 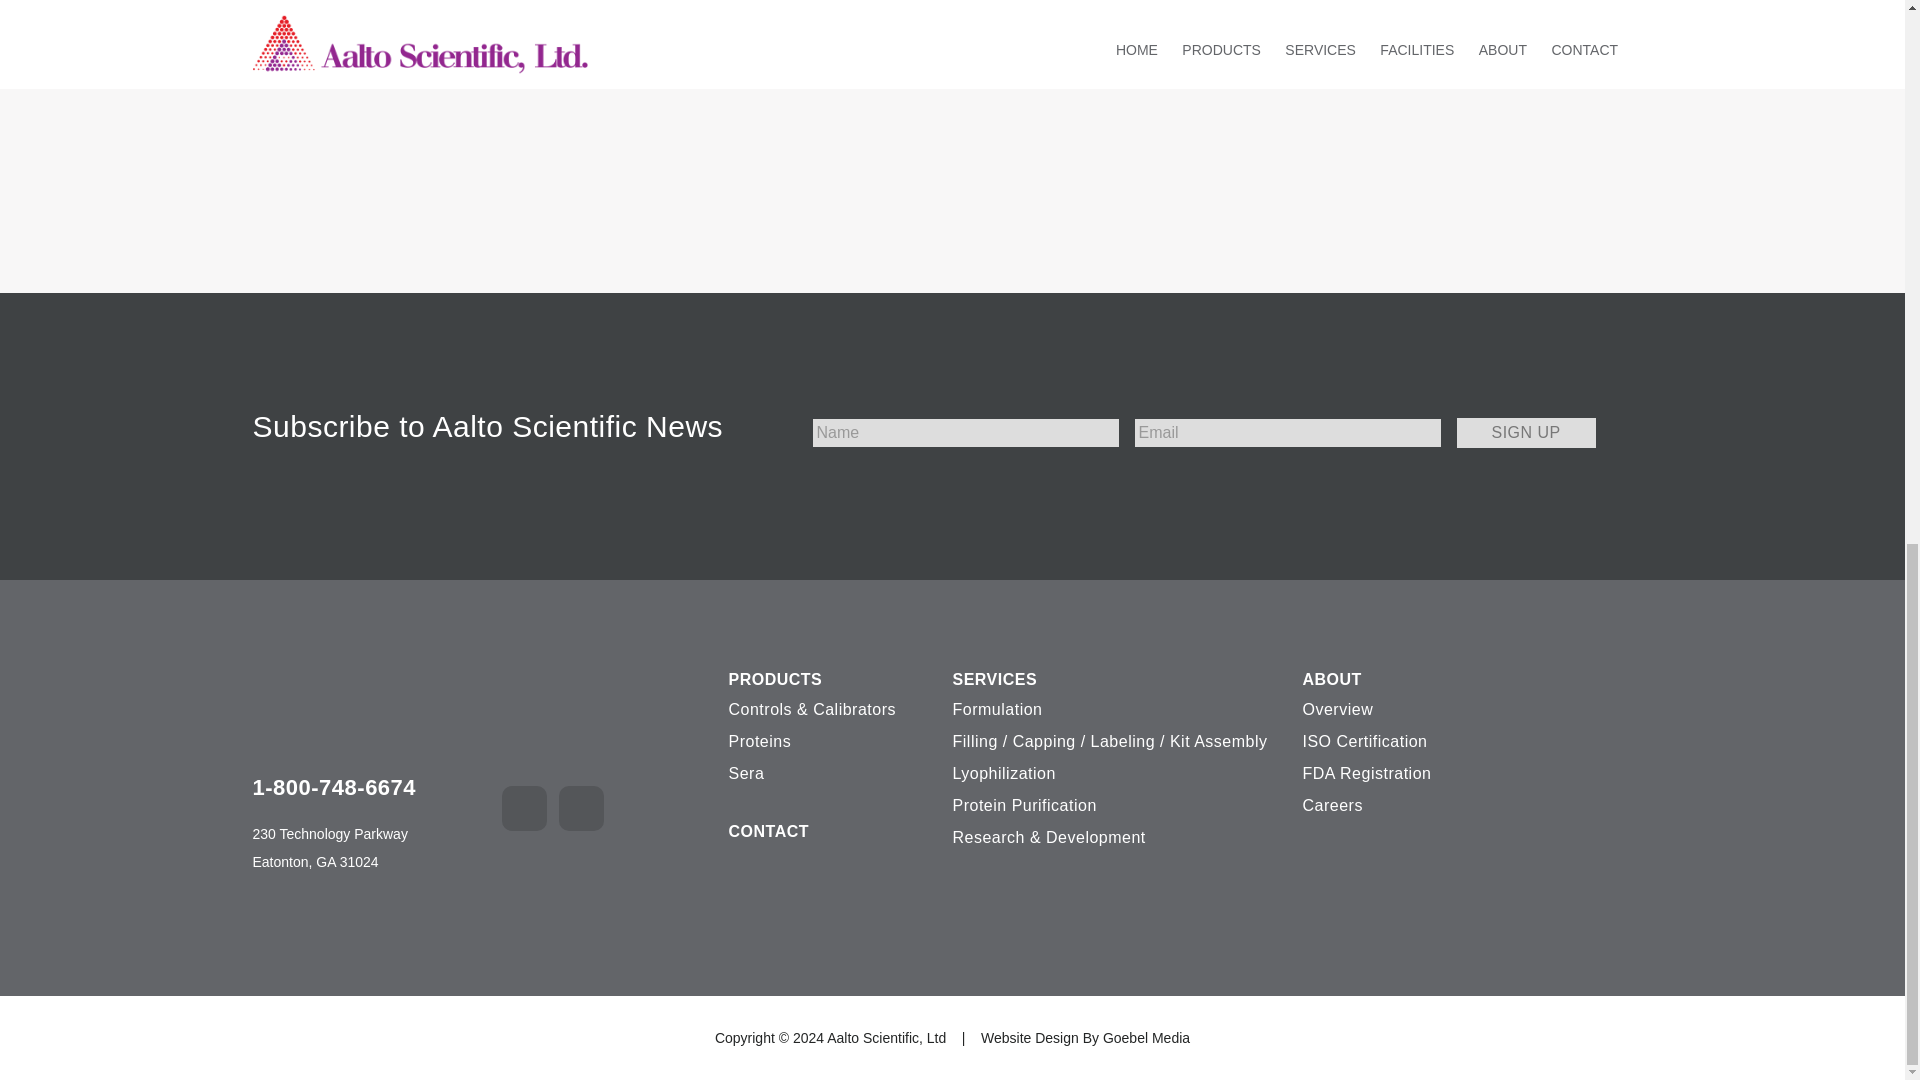 I want to click on ISO Certification, so click(x=1434, y=742).